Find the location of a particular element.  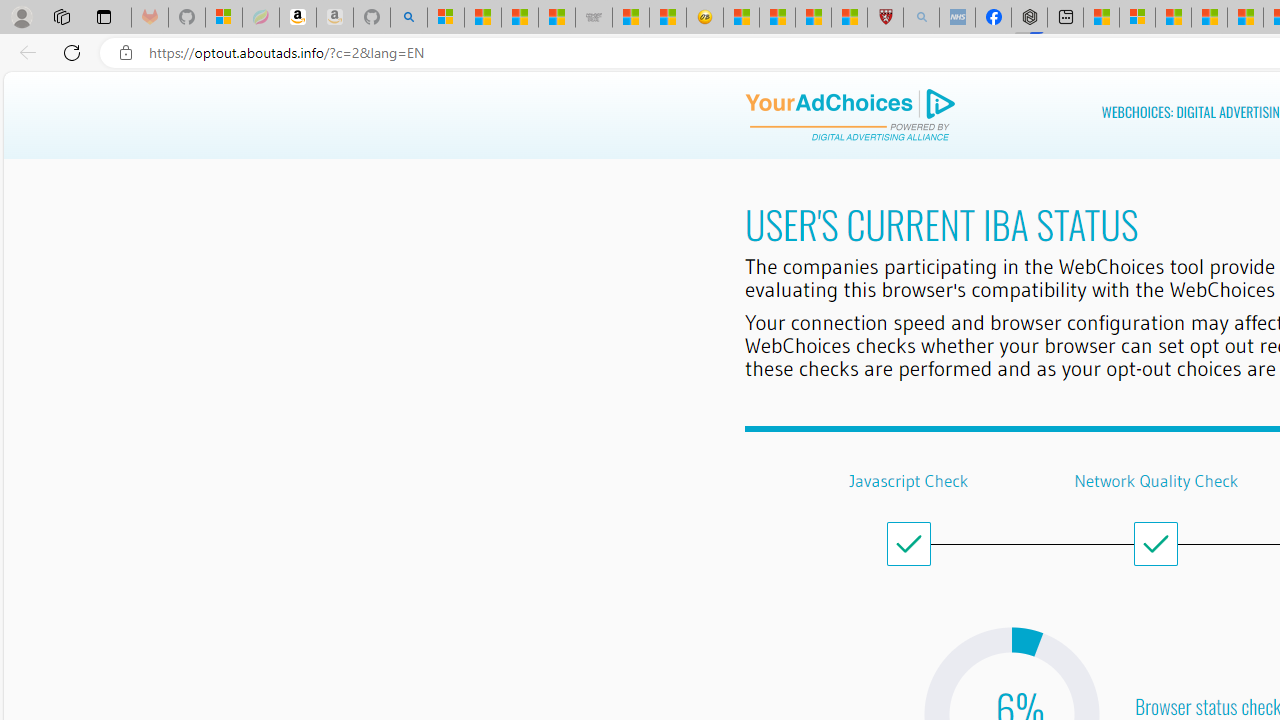

Nordace - Nordace Siena Is Not An Ordinary Backpack is located at coordinates (1030, 18).